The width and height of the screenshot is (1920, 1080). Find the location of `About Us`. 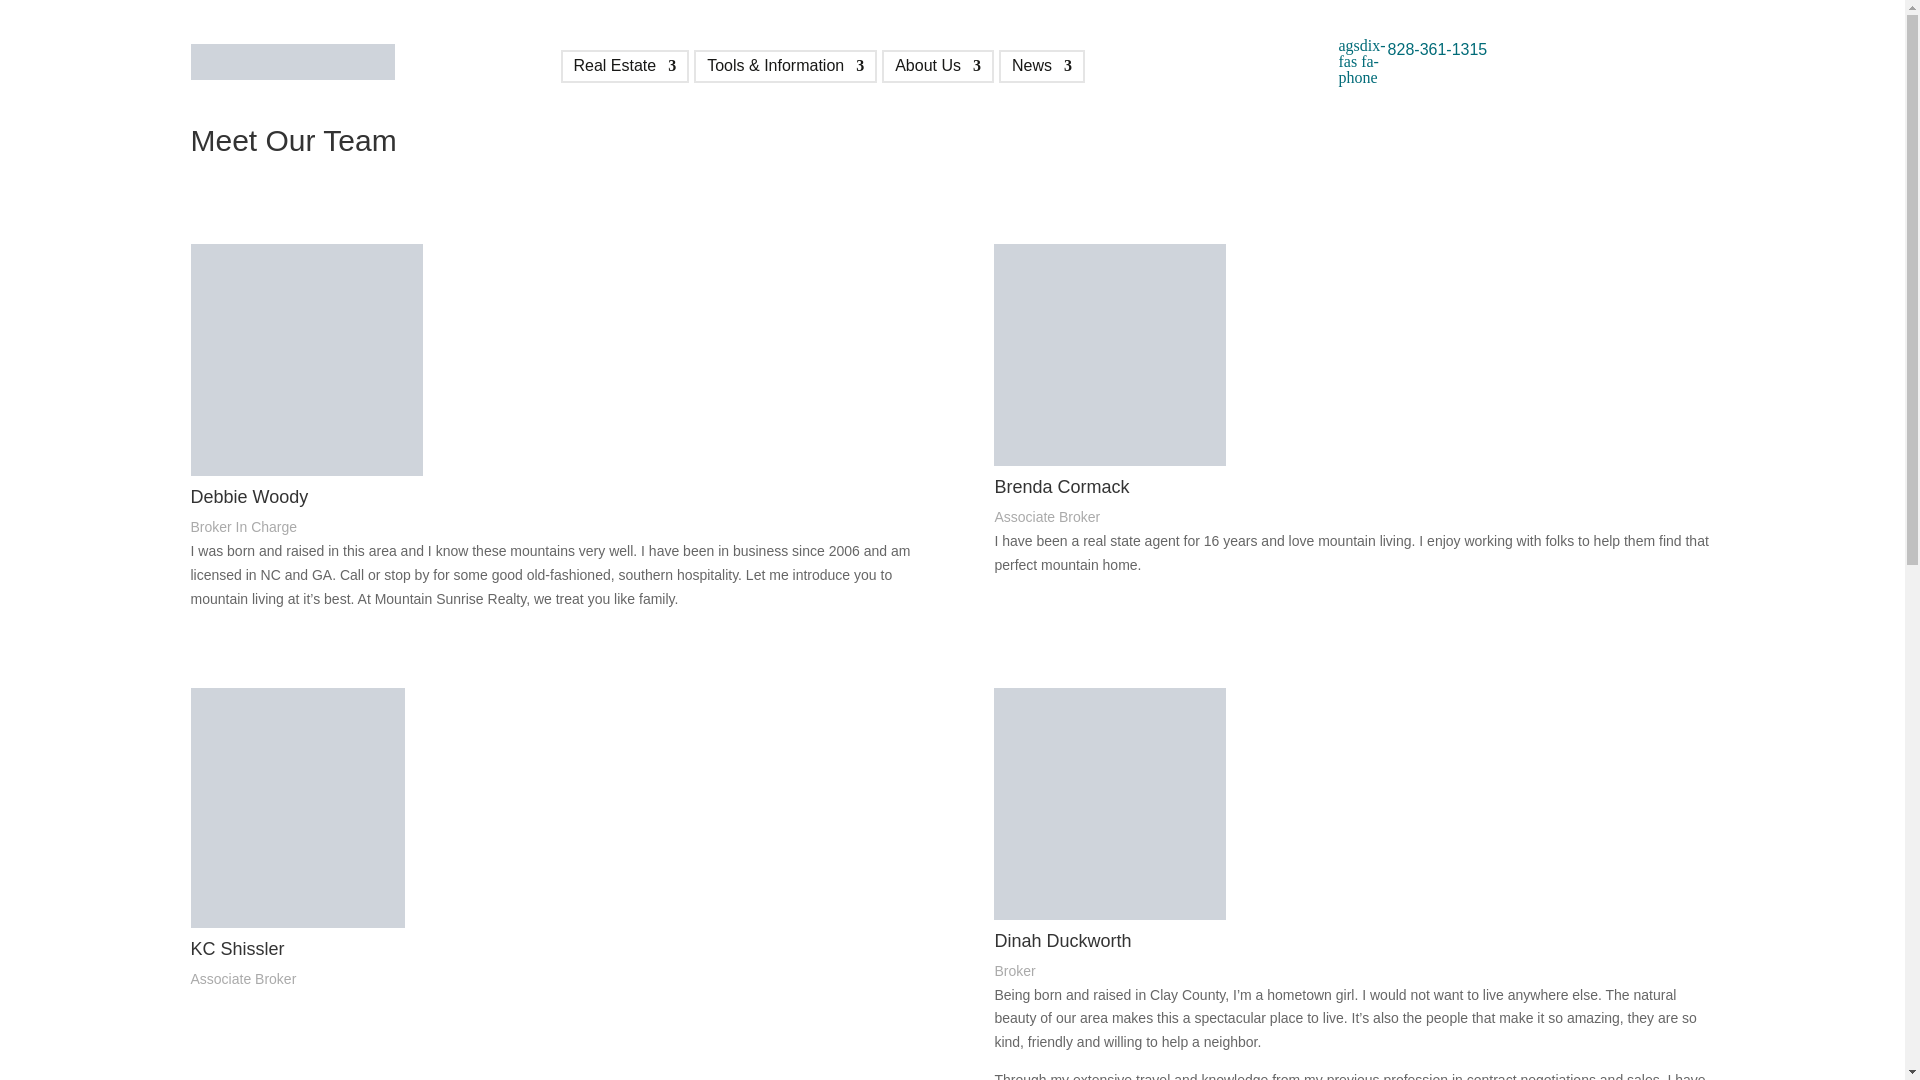

About Us is located at coordinates (938, 70).